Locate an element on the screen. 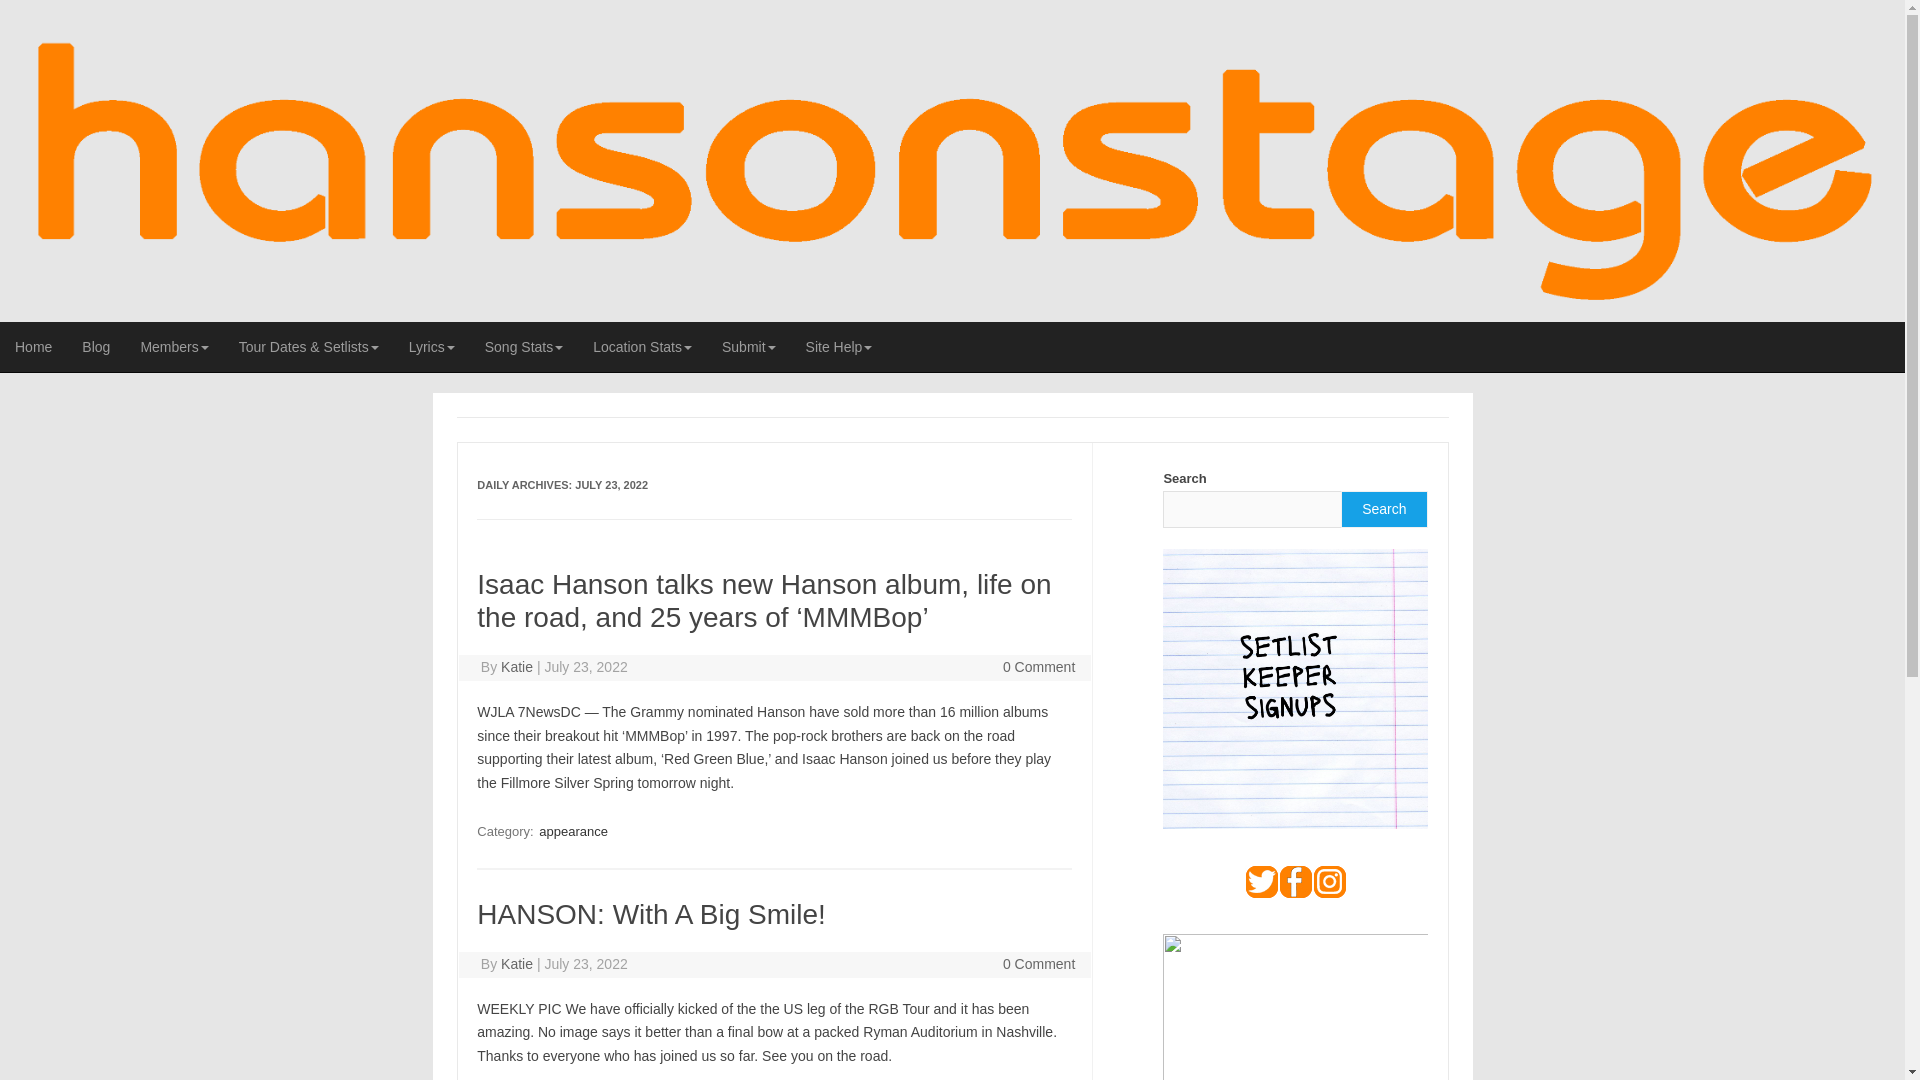 The height and width of the screenshot is (1080, 1920). Home is located at coordinates (34, 346).